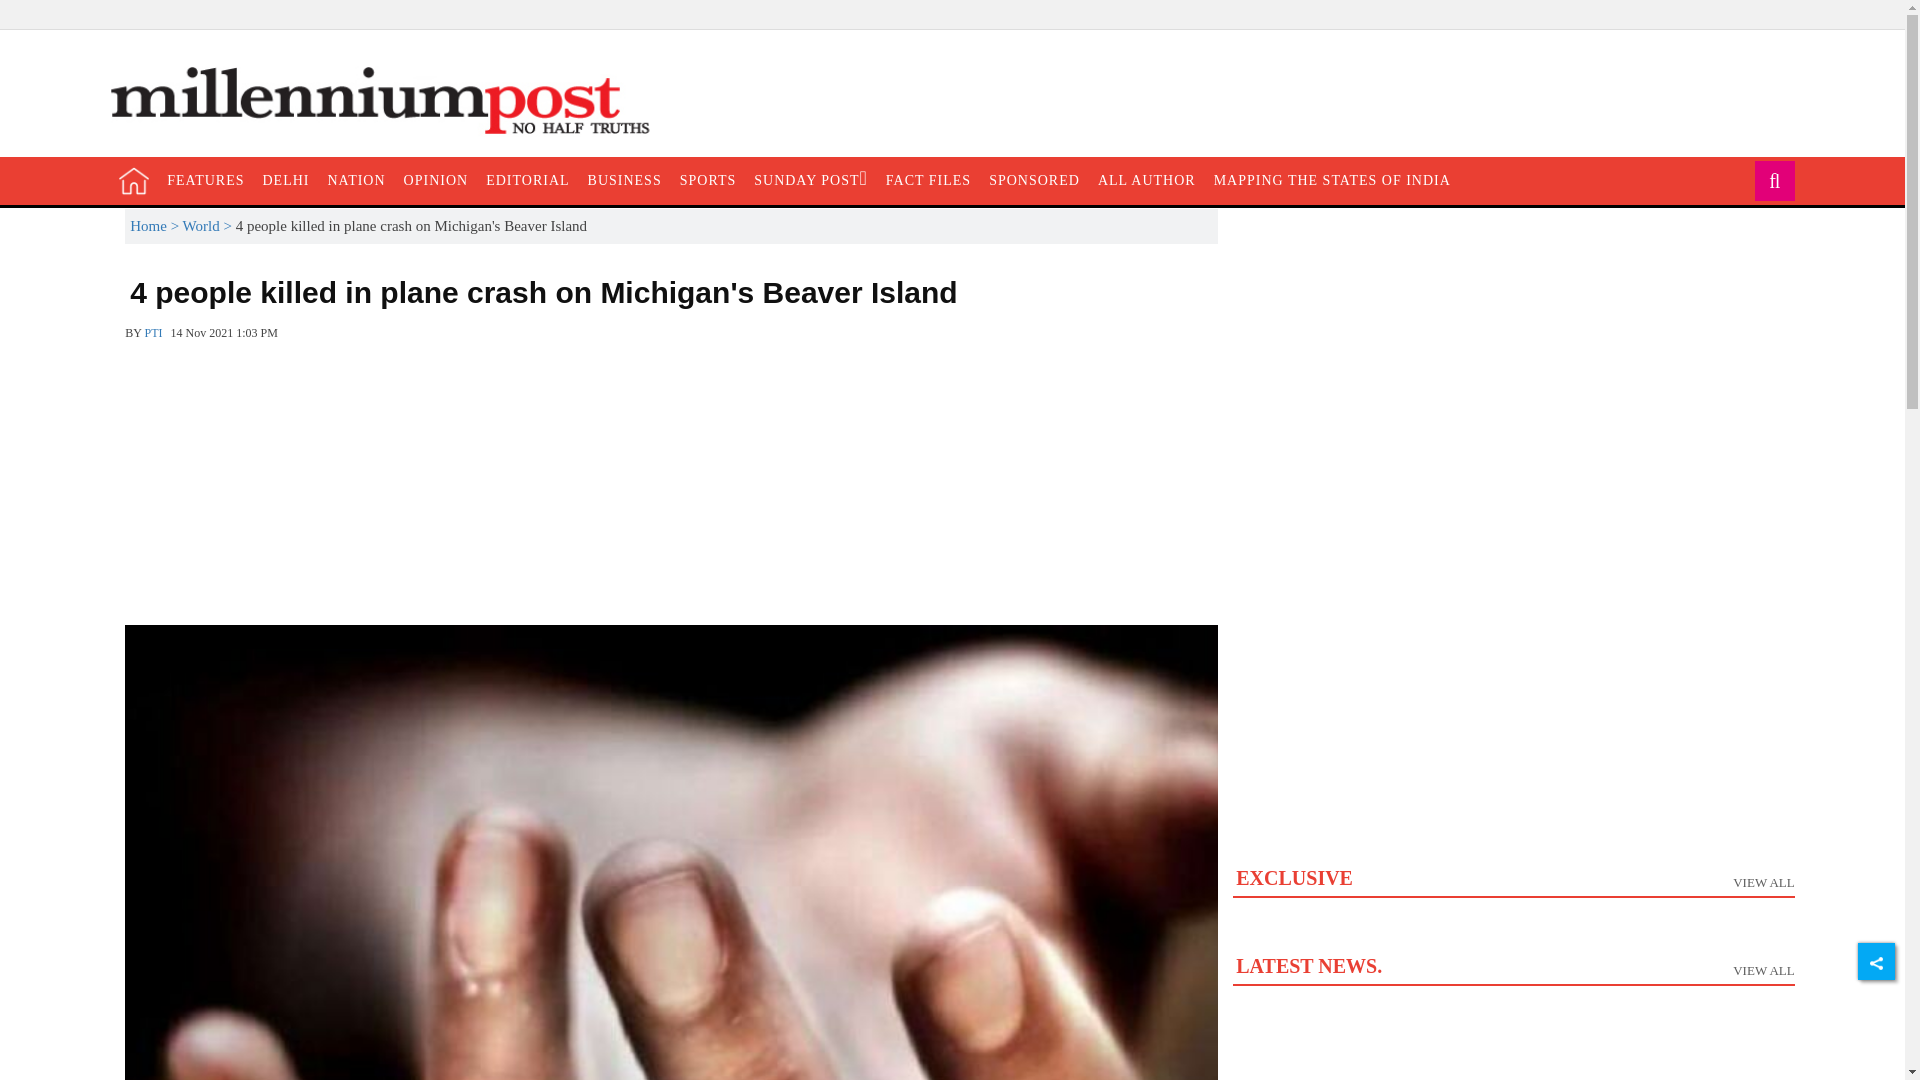  I want to click on DELHI, so click(286, 180).